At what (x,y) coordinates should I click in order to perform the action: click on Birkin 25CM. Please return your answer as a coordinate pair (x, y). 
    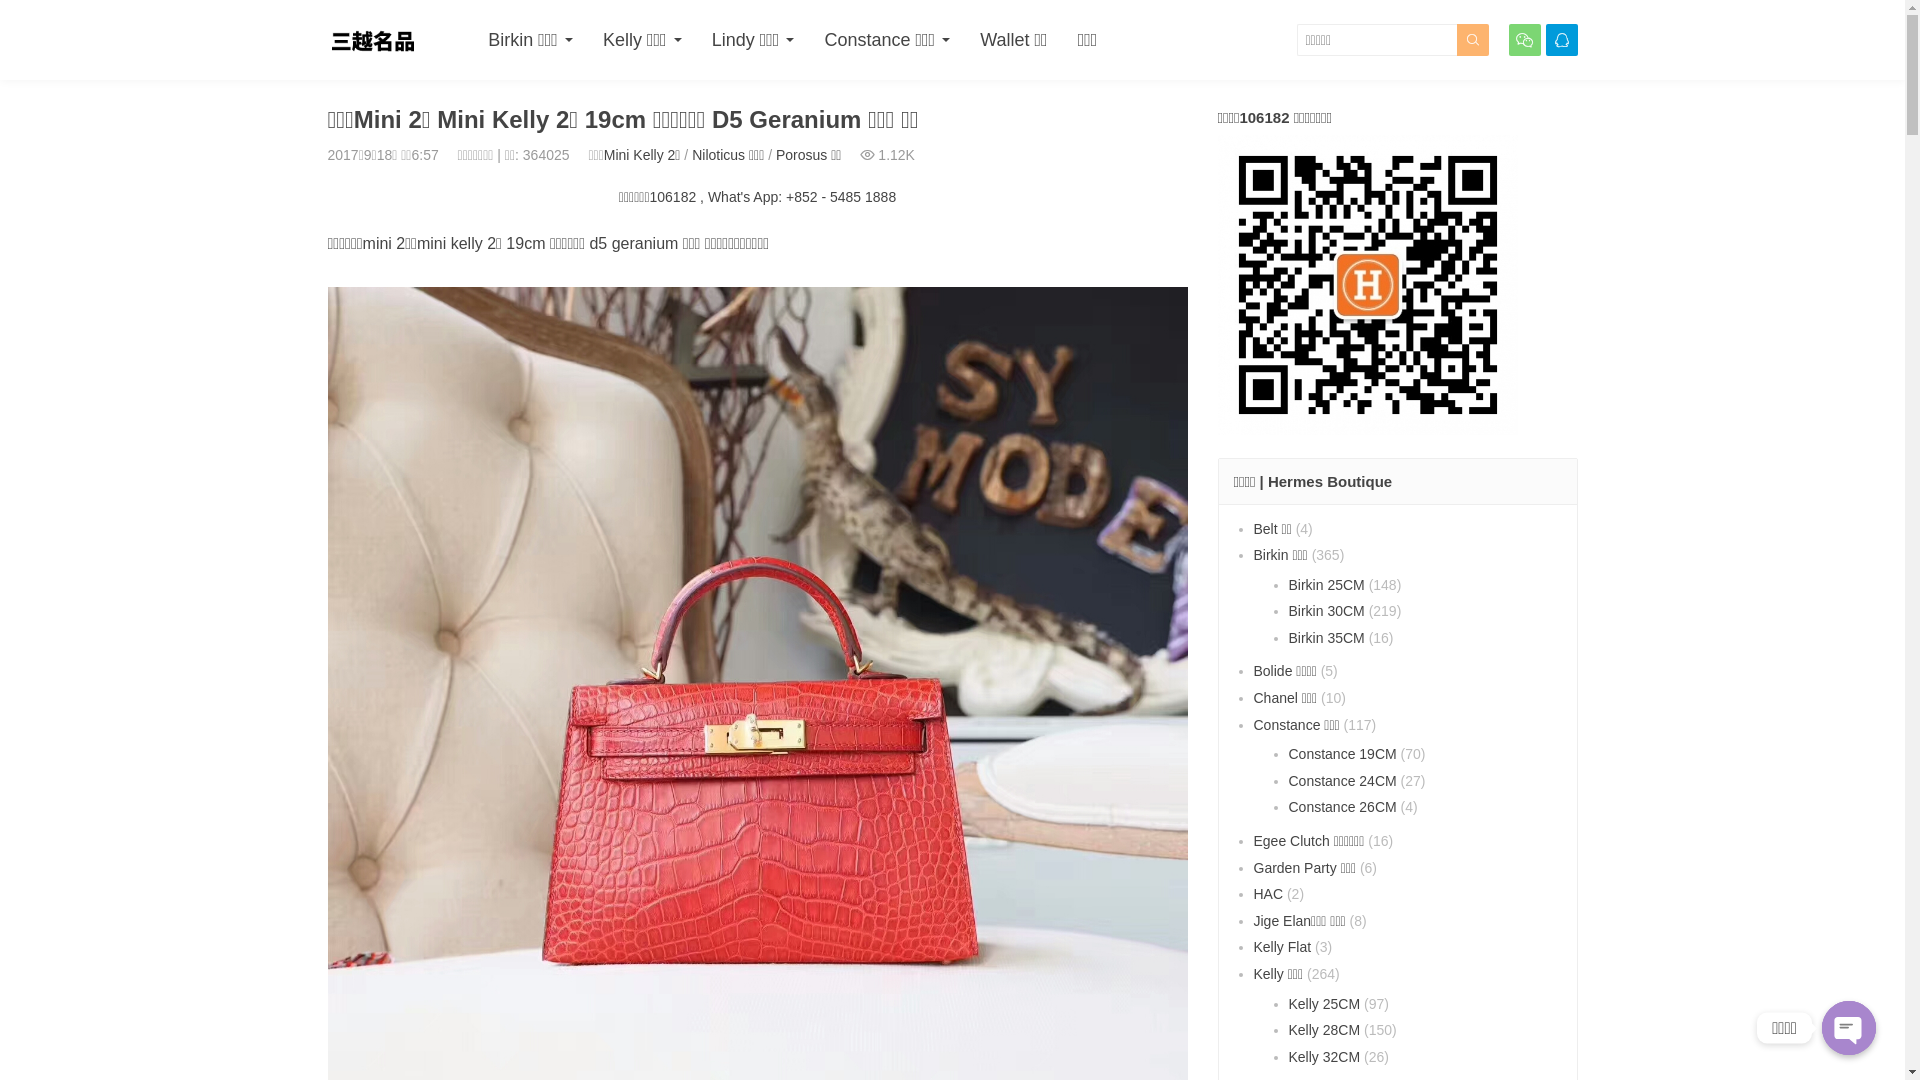
    Looking at the image, I should click on (1326, 585).